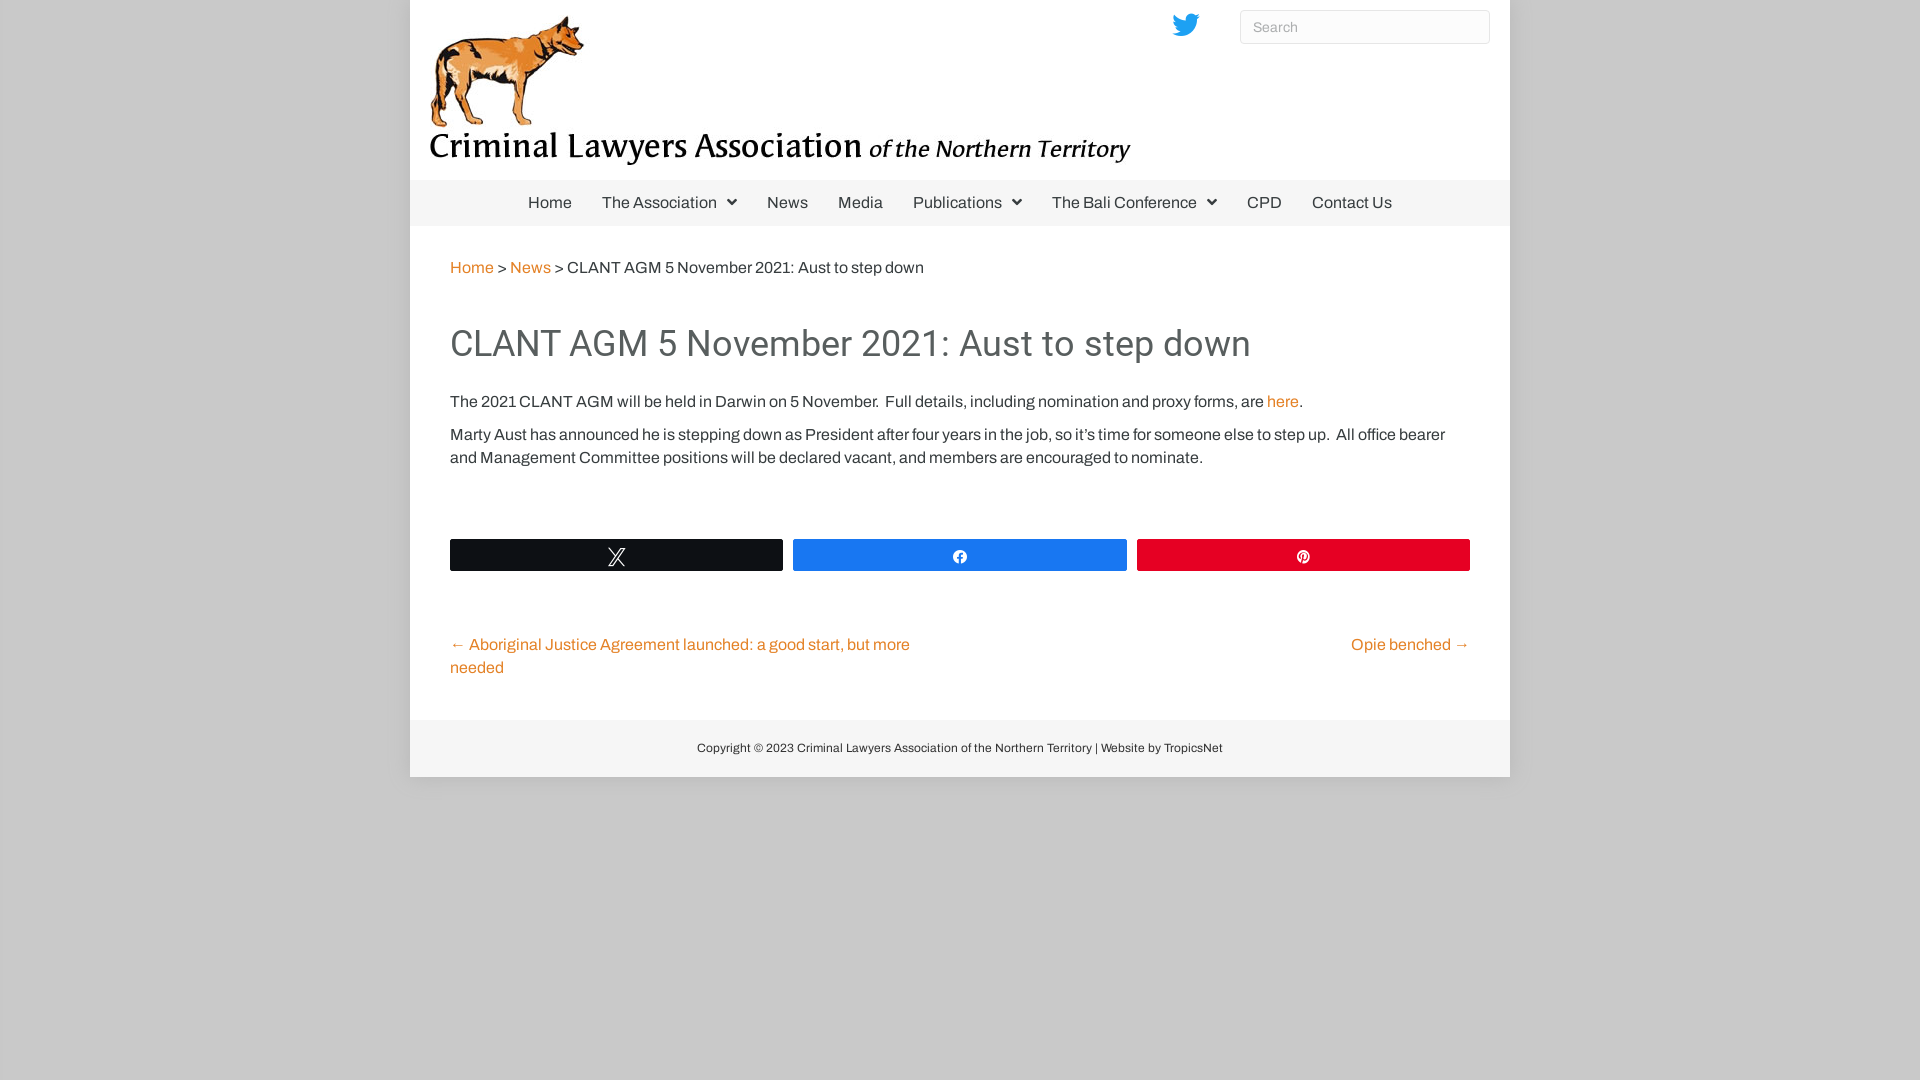 This screenshot has height=1080, width=1920. Describe the element at coordinates (472, 268) in the screenshot. I see `Home` at that location.